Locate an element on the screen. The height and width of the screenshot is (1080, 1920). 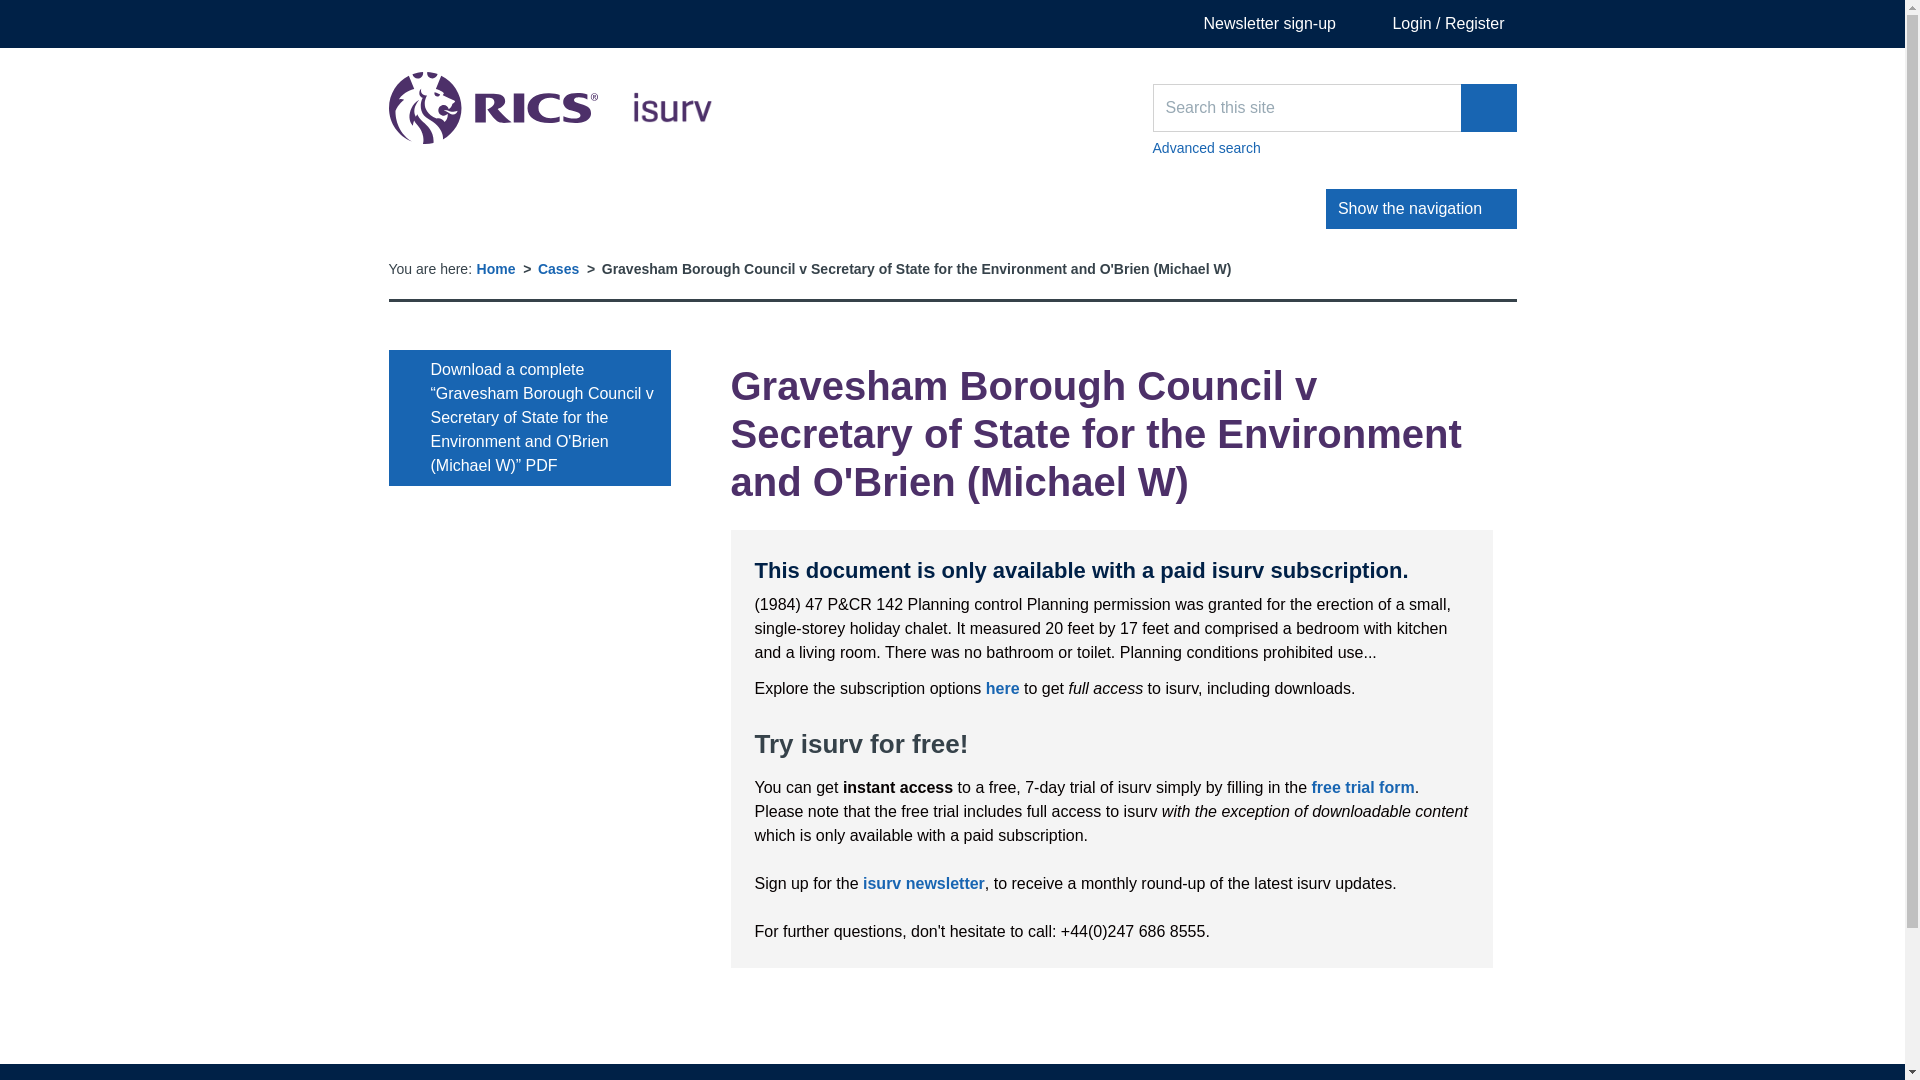
Newsletter sign-up is located at coordinates (1255, 24).